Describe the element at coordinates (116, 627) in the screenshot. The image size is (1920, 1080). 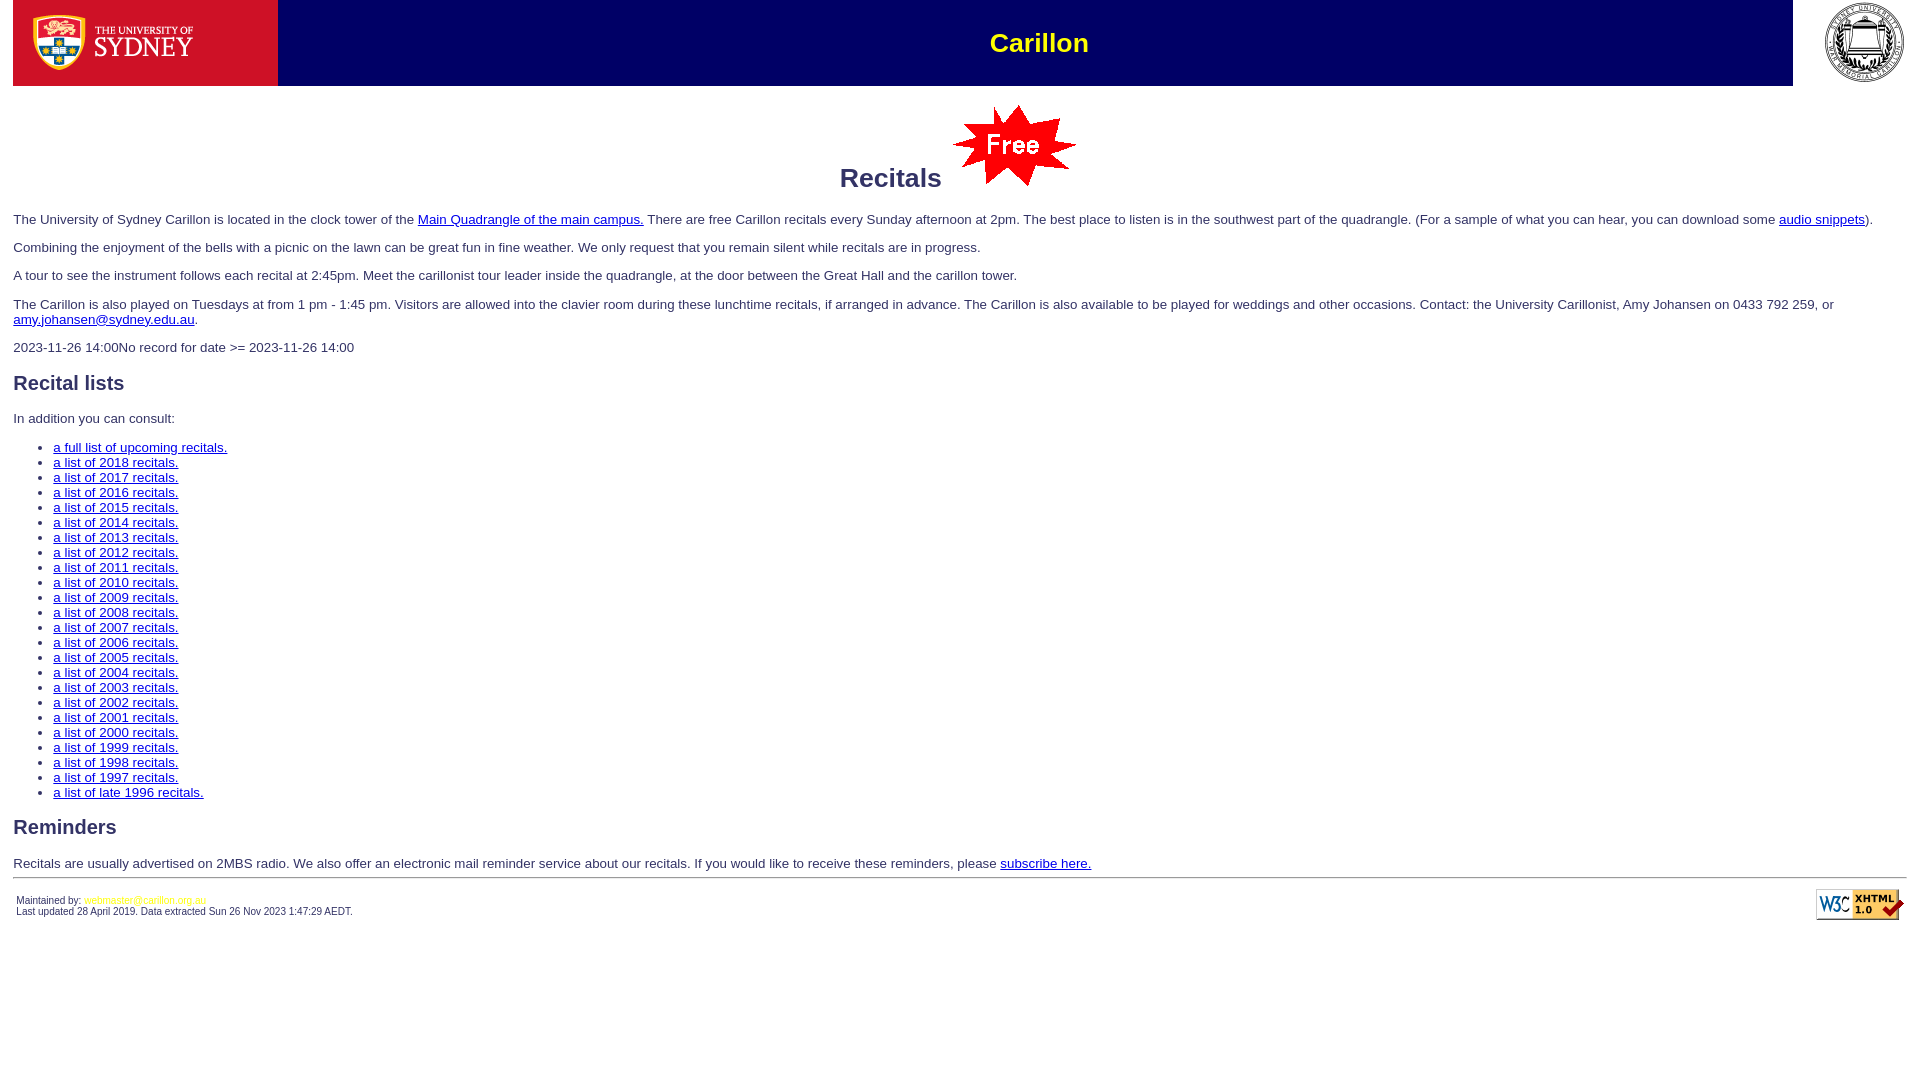
I see `a list of 2007 recitals.` at that location.